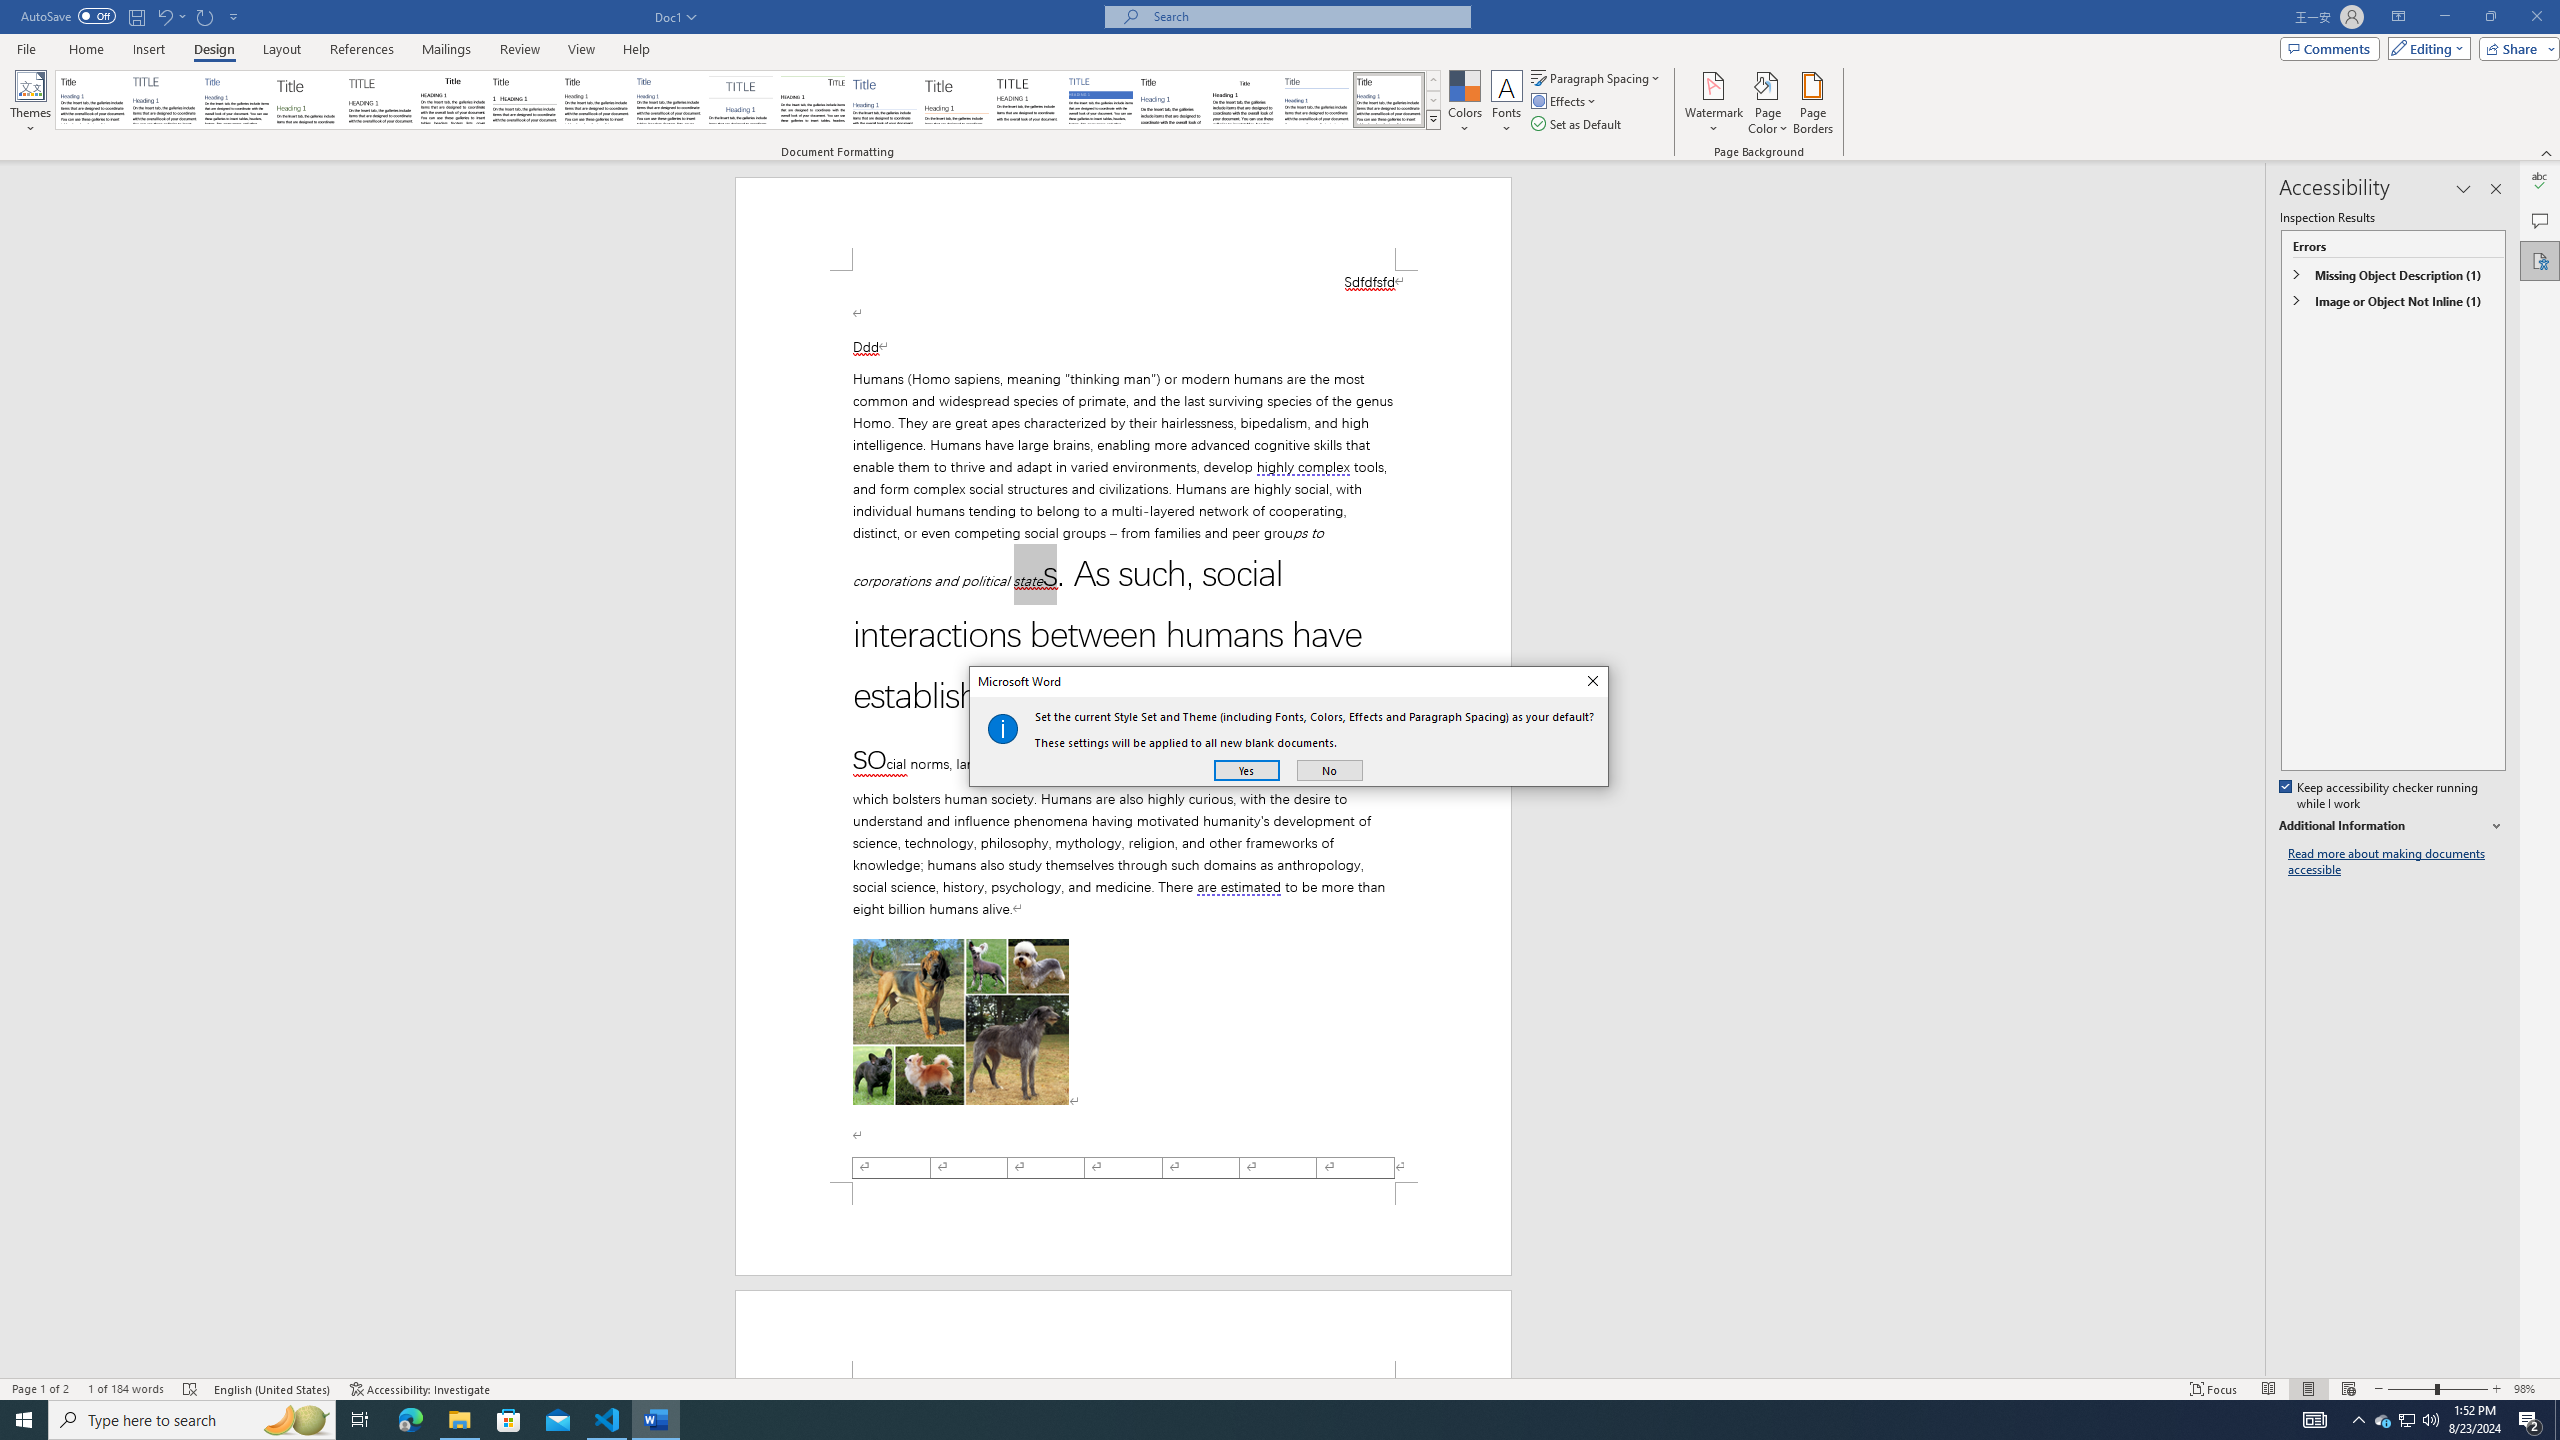 The image size is (2560, 1440). What do you see at coordinates (957, 100) in the screenshot?
I see `Lines (Stylish)` at bounding box center [957, 100].